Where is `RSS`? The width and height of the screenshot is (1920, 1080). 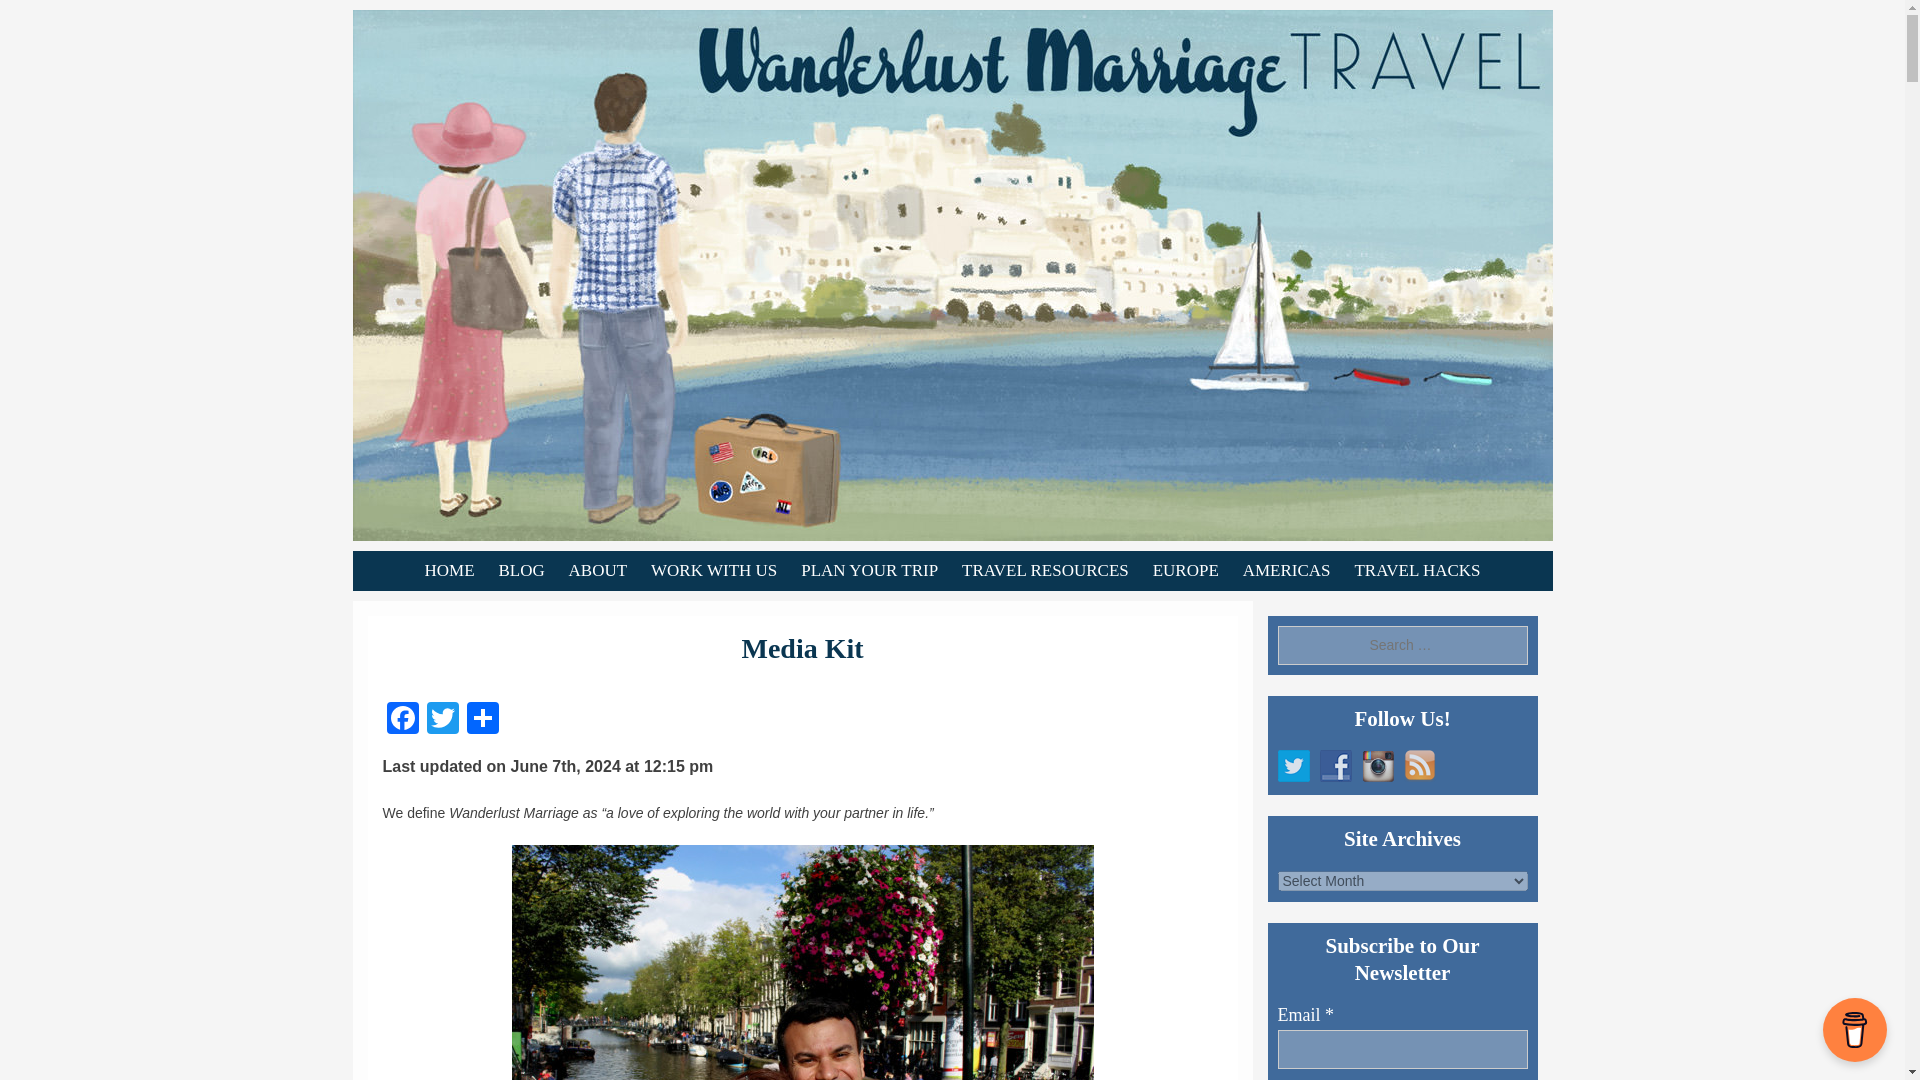 RSS is located at coordinates (1420, 765).